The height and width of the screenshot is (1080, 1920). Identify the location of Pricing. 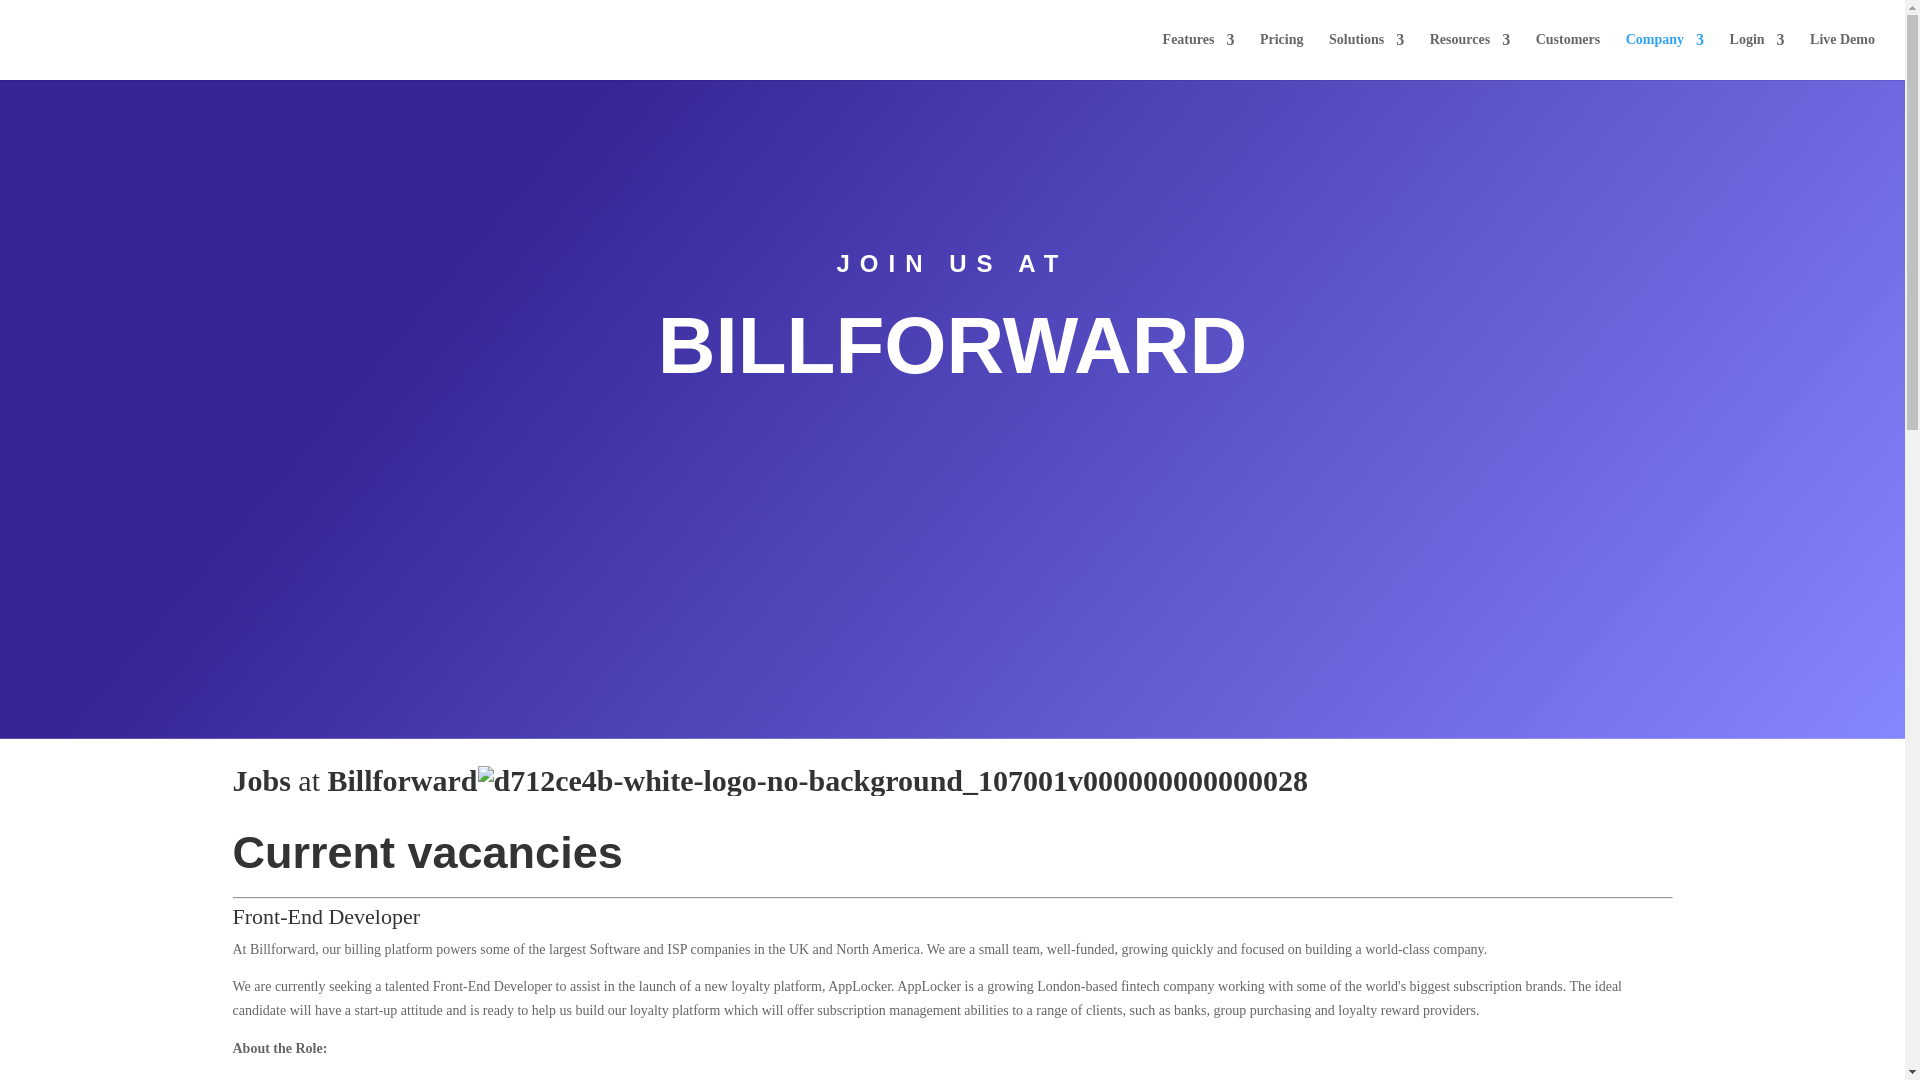
(1281, 56).